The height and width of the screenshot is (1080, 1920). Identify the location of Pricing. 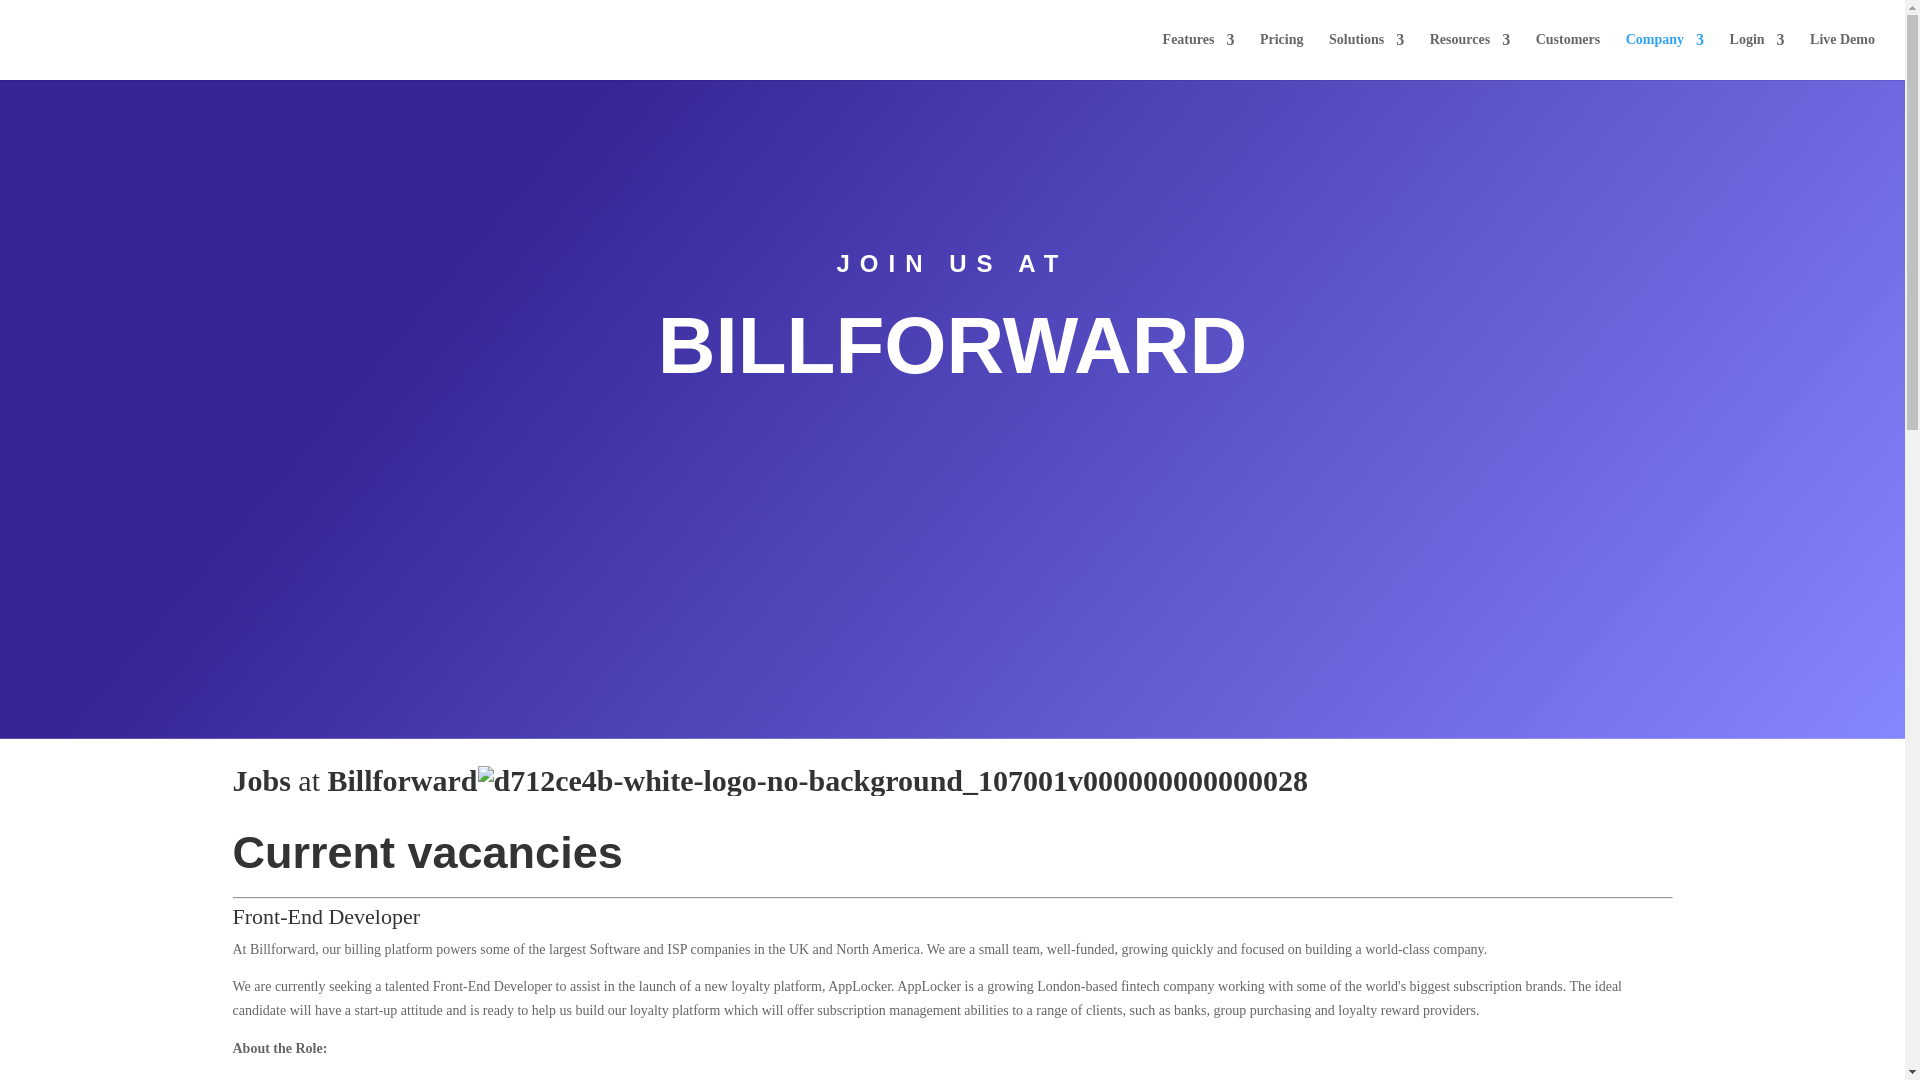
(1281, 56).